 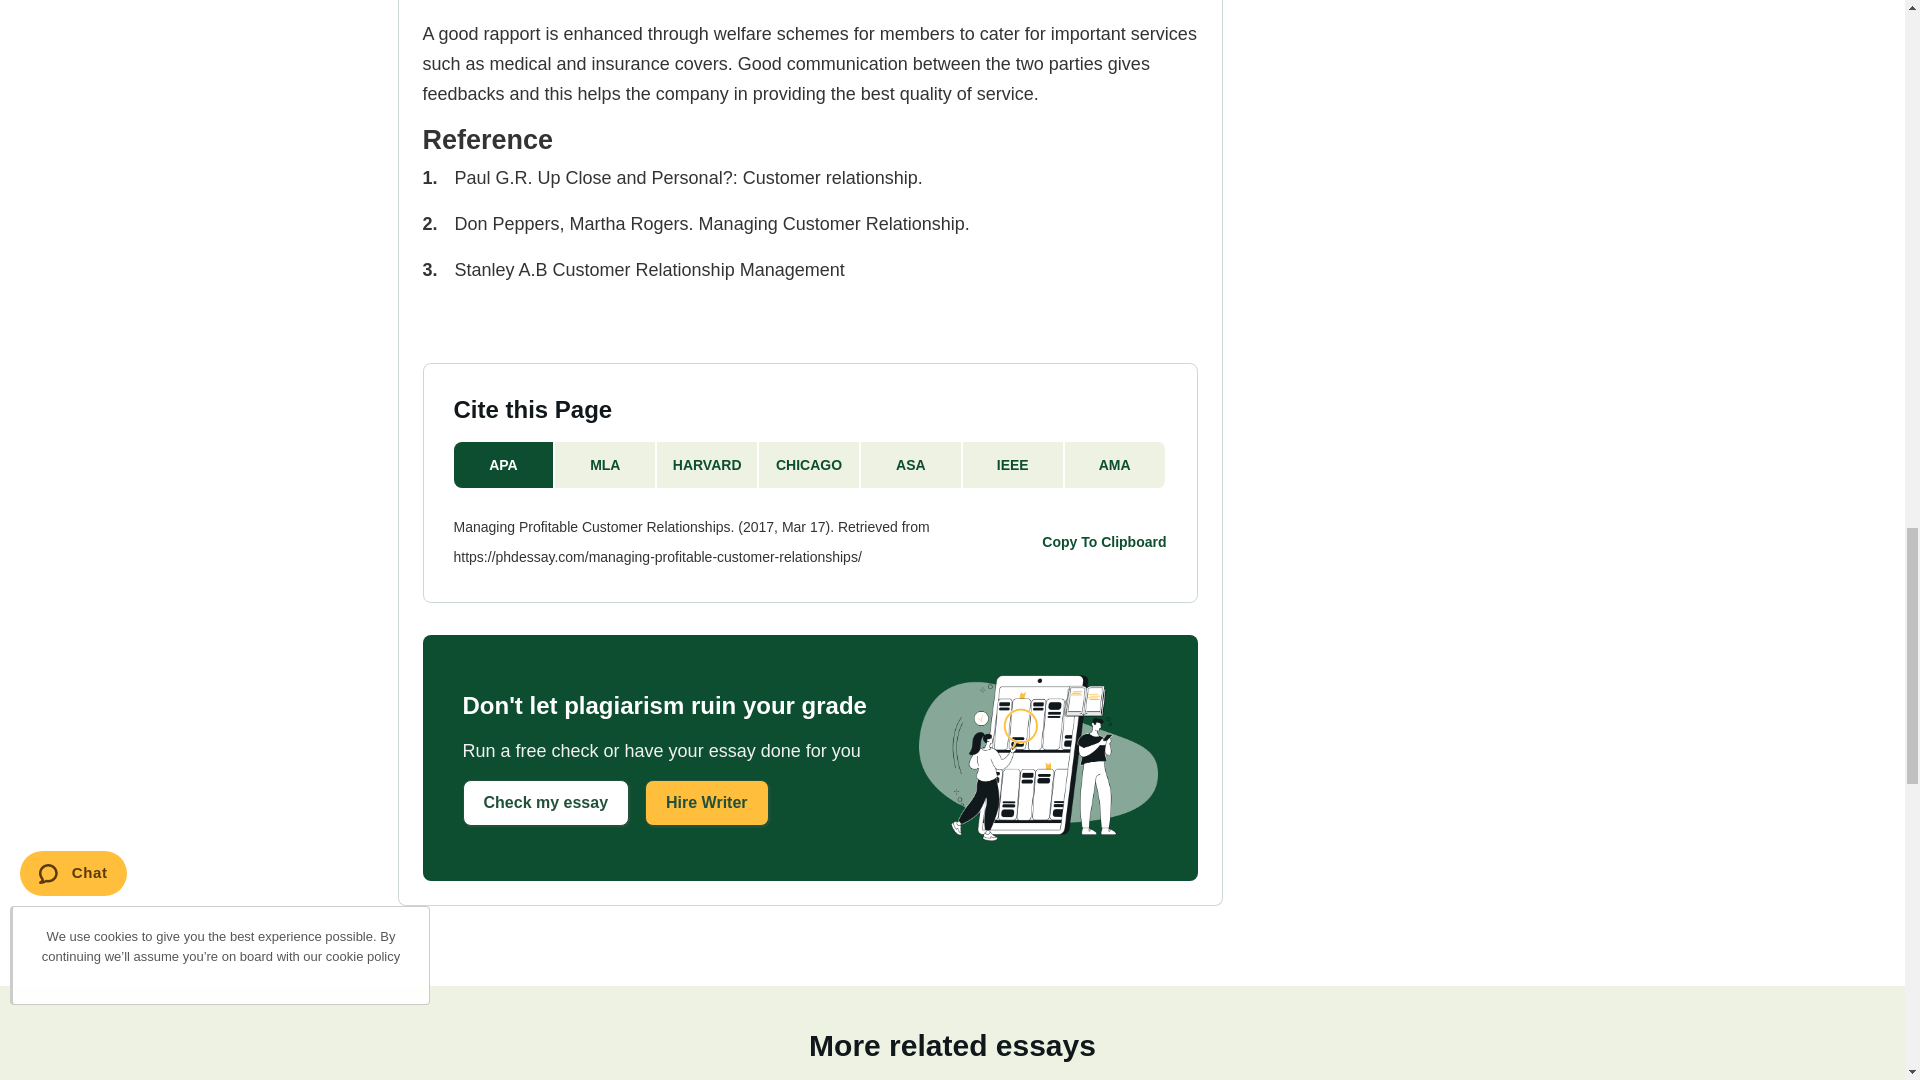 I want to click on CHICAGO, so click(x=809, y=464).